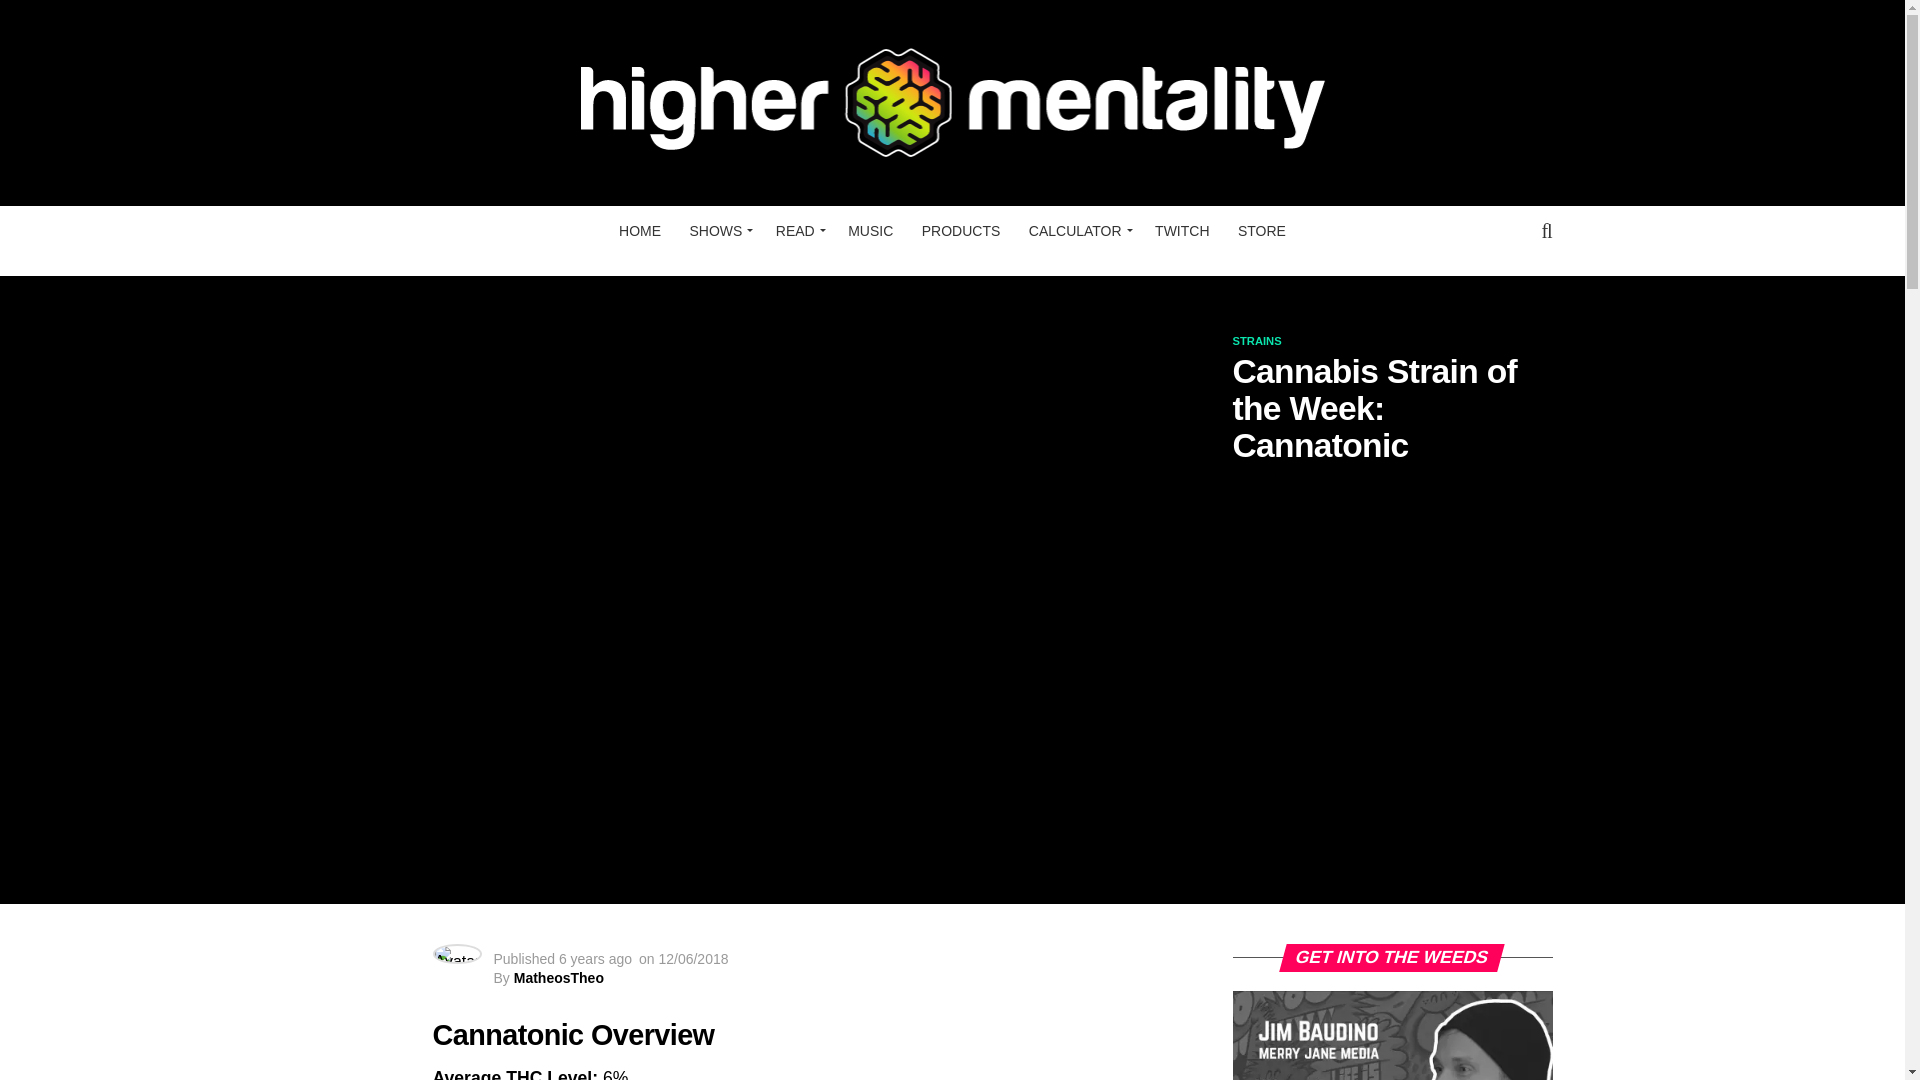 The height and width of the screenshot is (1080, 1920). I want to click on MUSIC, so click(870, 230).